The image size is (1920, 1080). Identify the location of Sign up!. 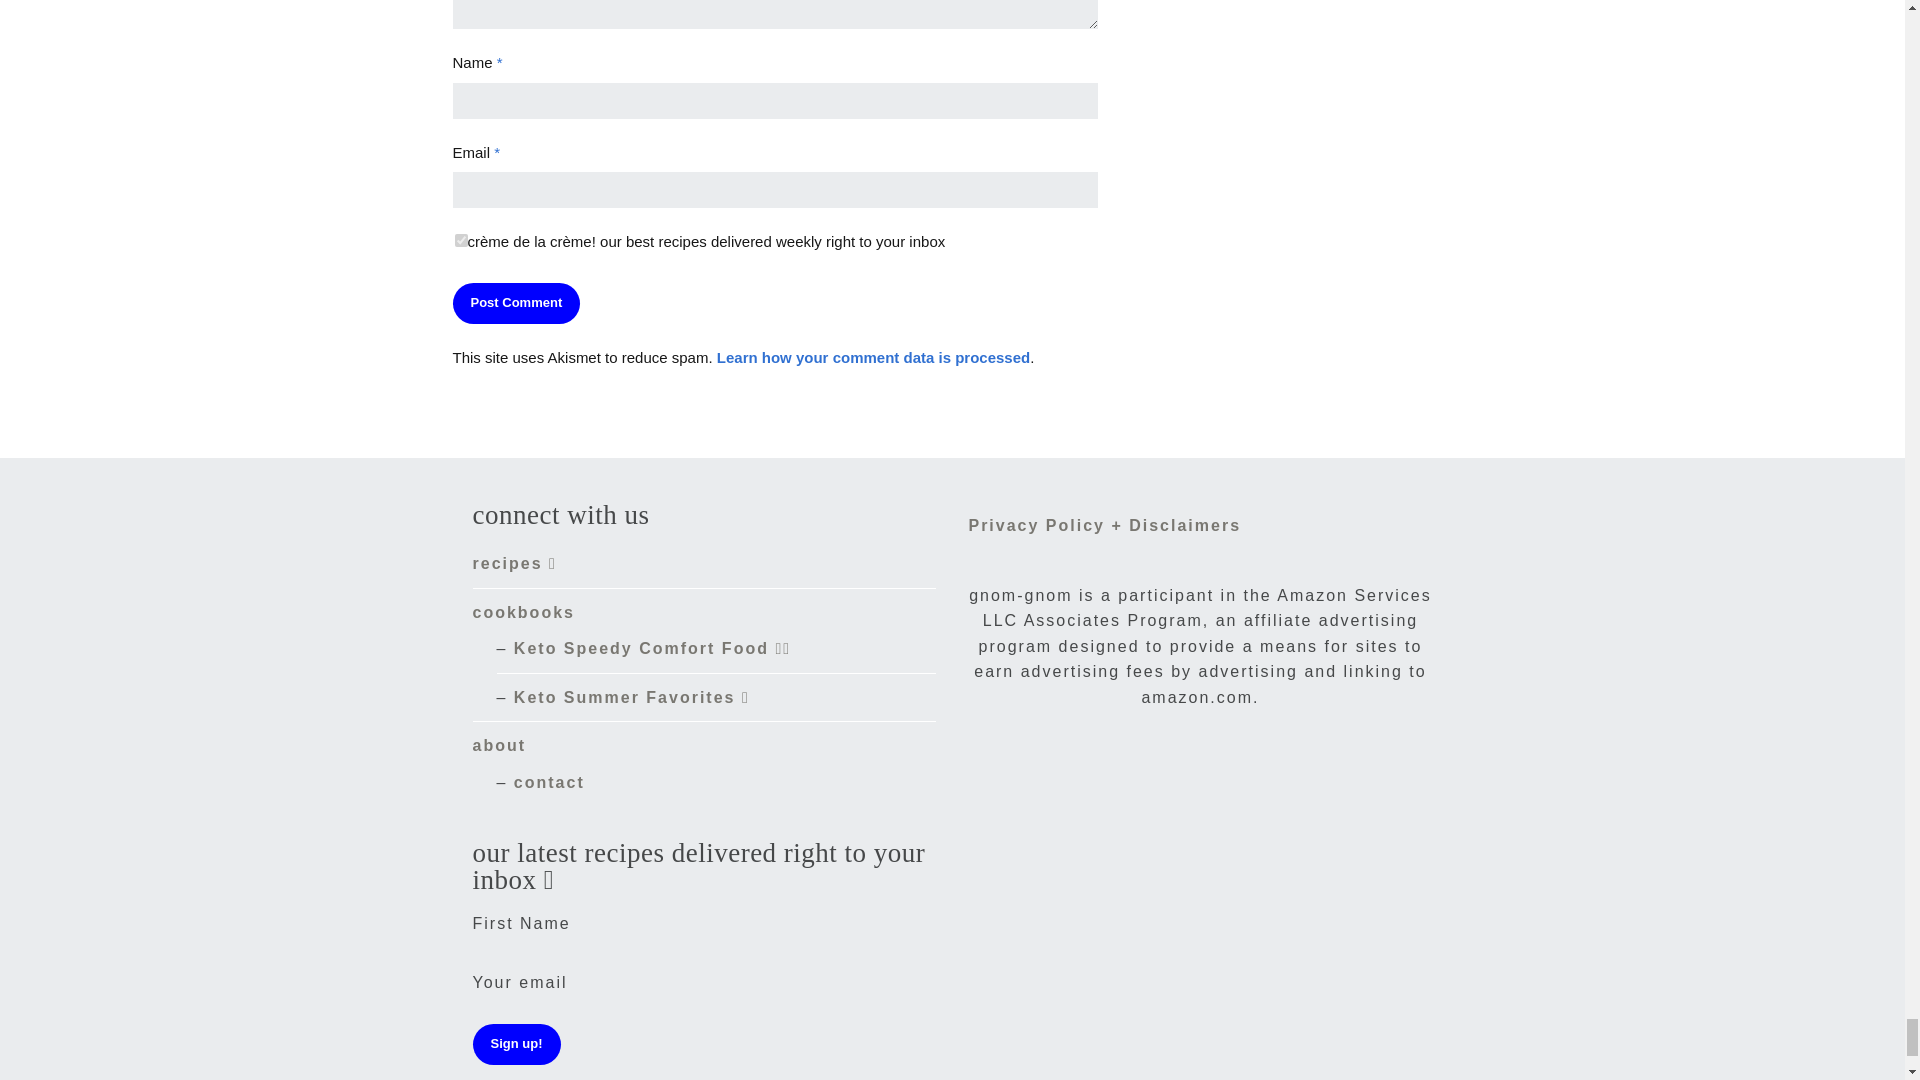
(516, 1044).